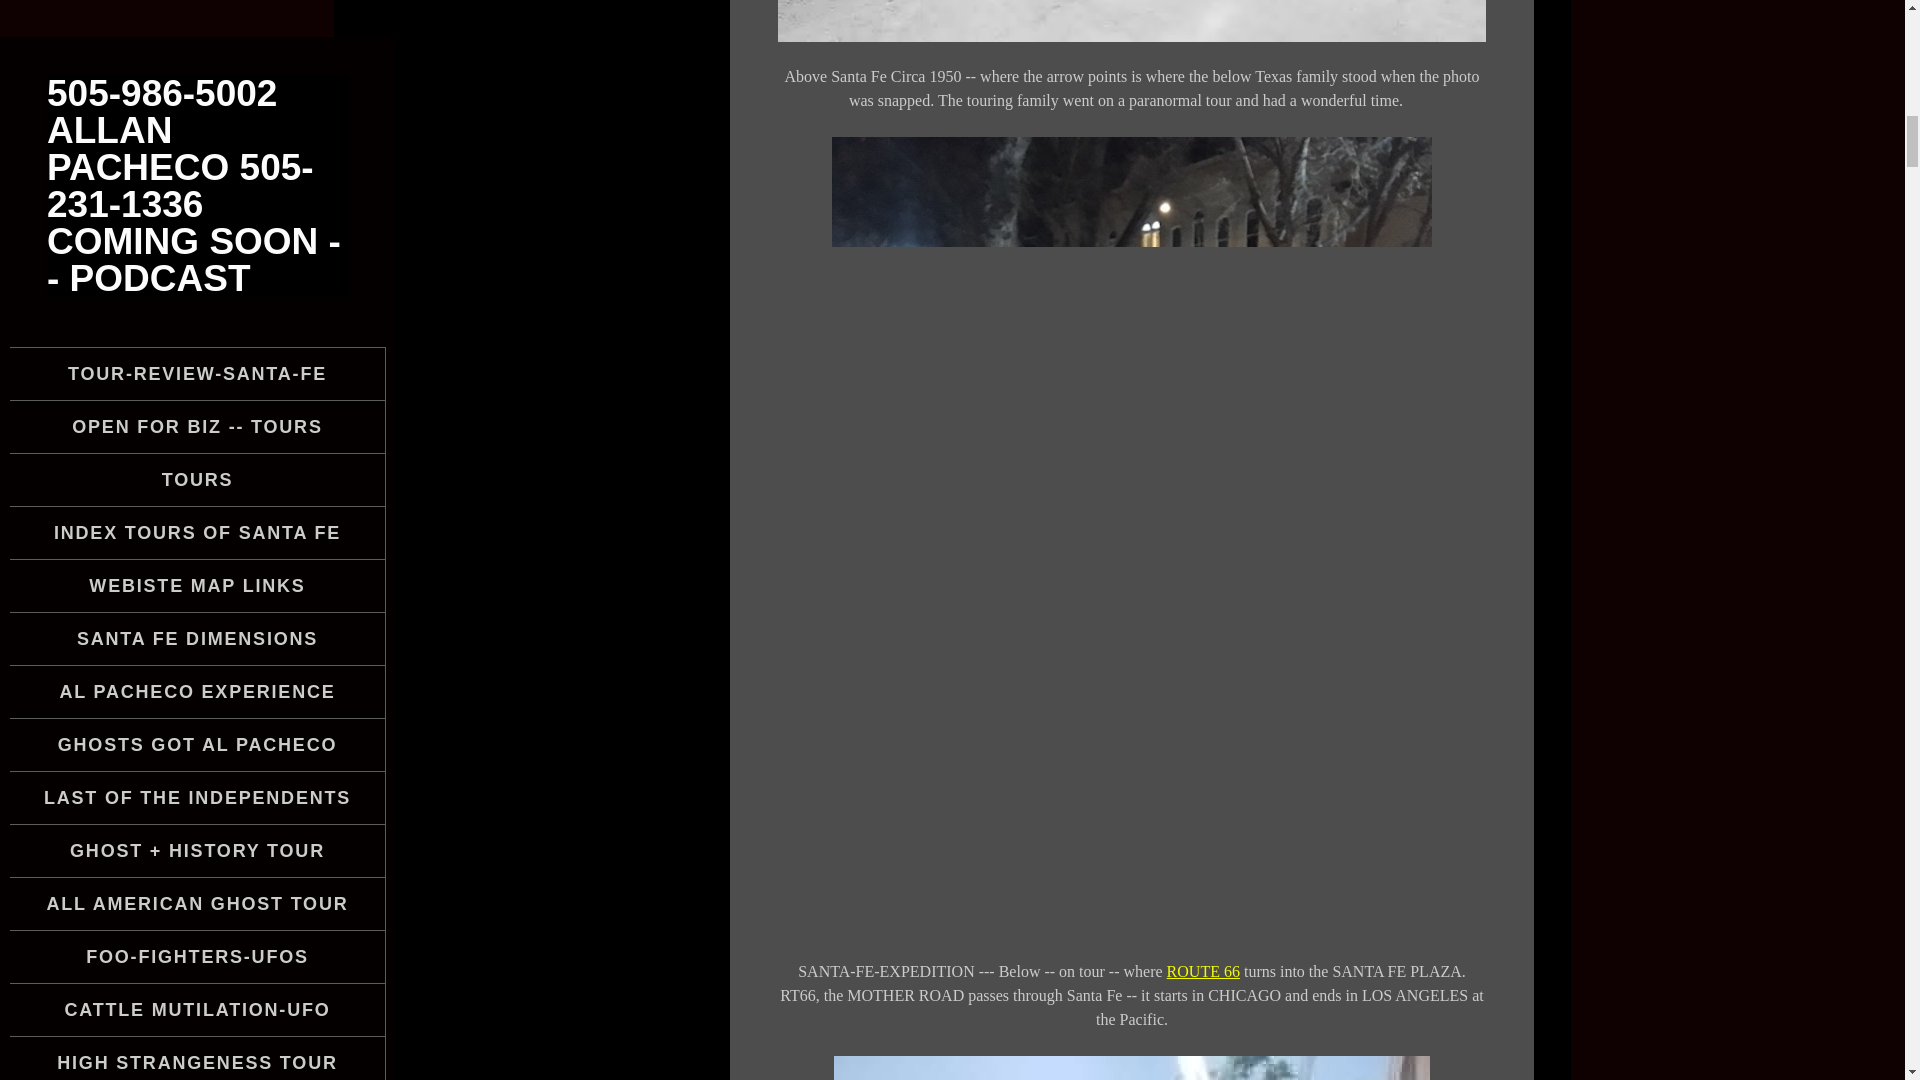 The width and height of the screenshot is (1920, 1080). I want to click on COVID-19 GHOST TOUR, so click(197, 174).